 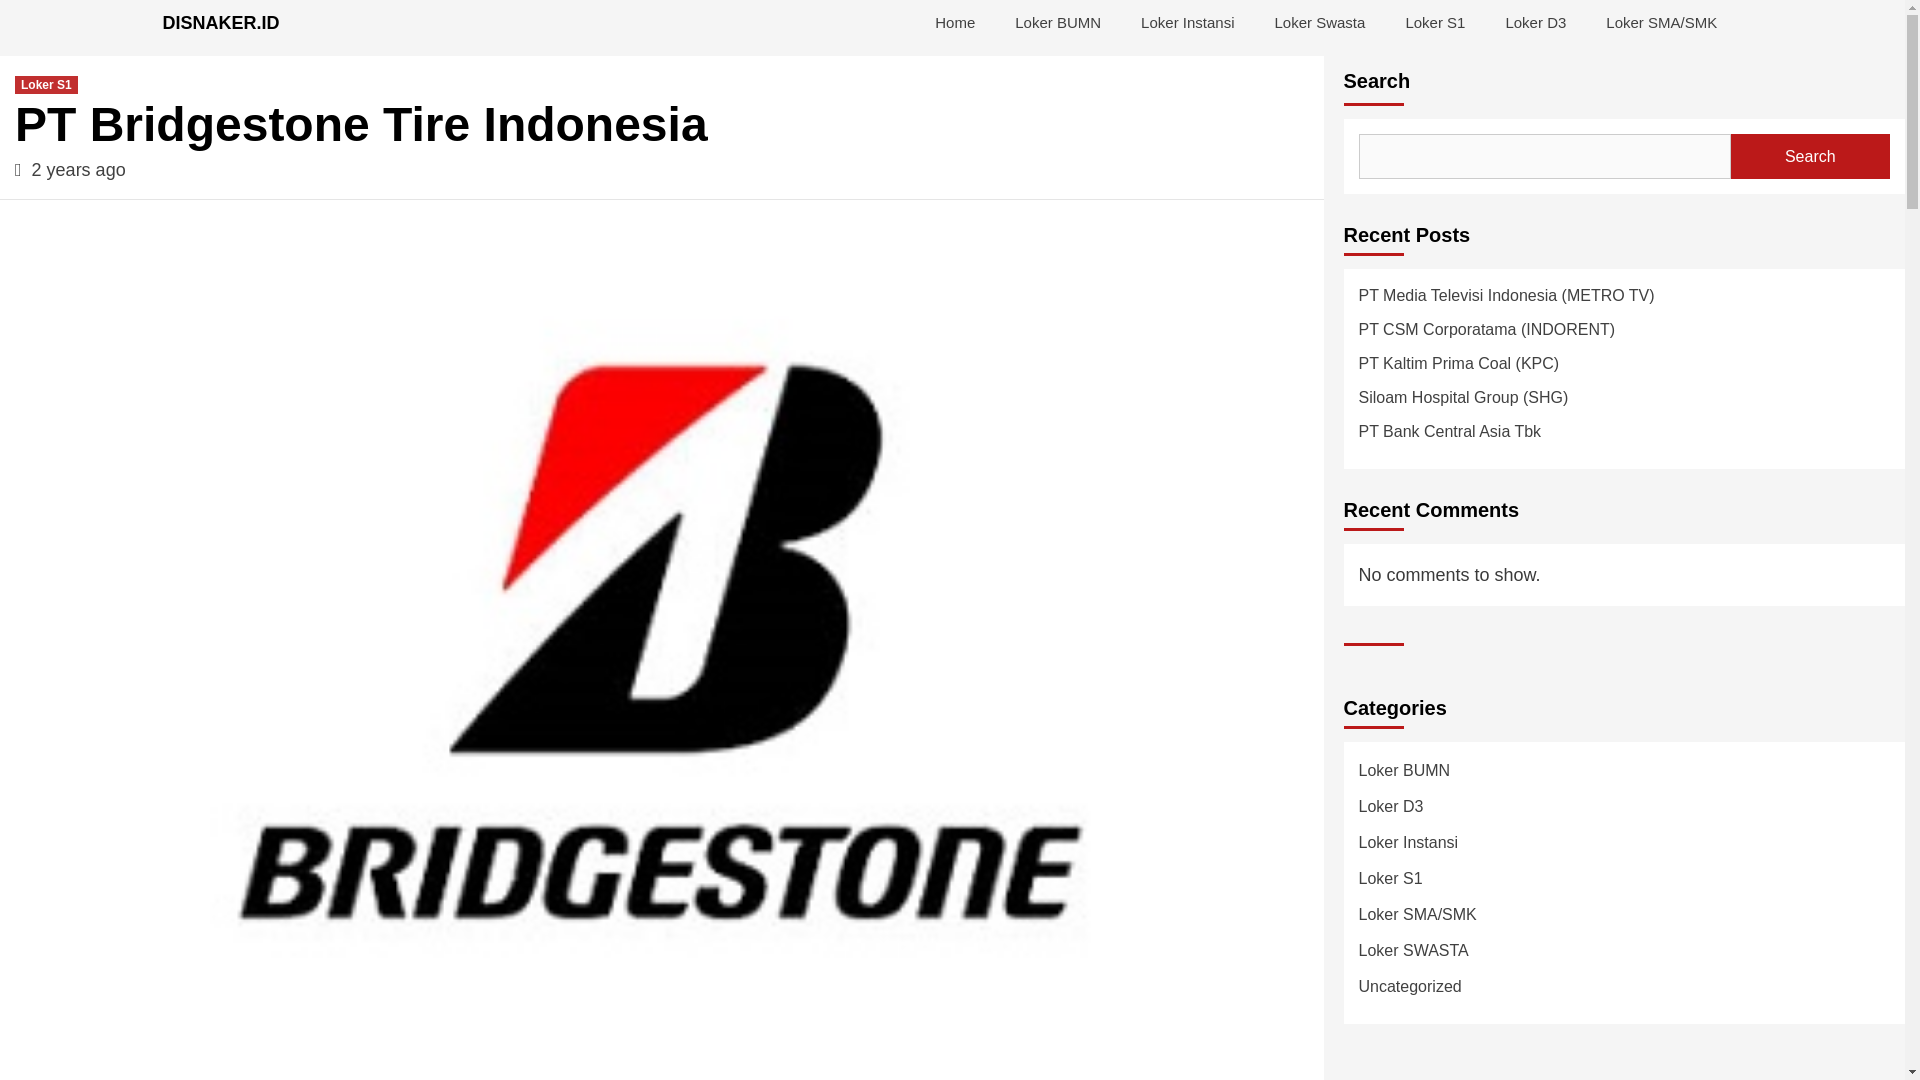 I want to click on Loker D3, so click(x=1534, y=23).